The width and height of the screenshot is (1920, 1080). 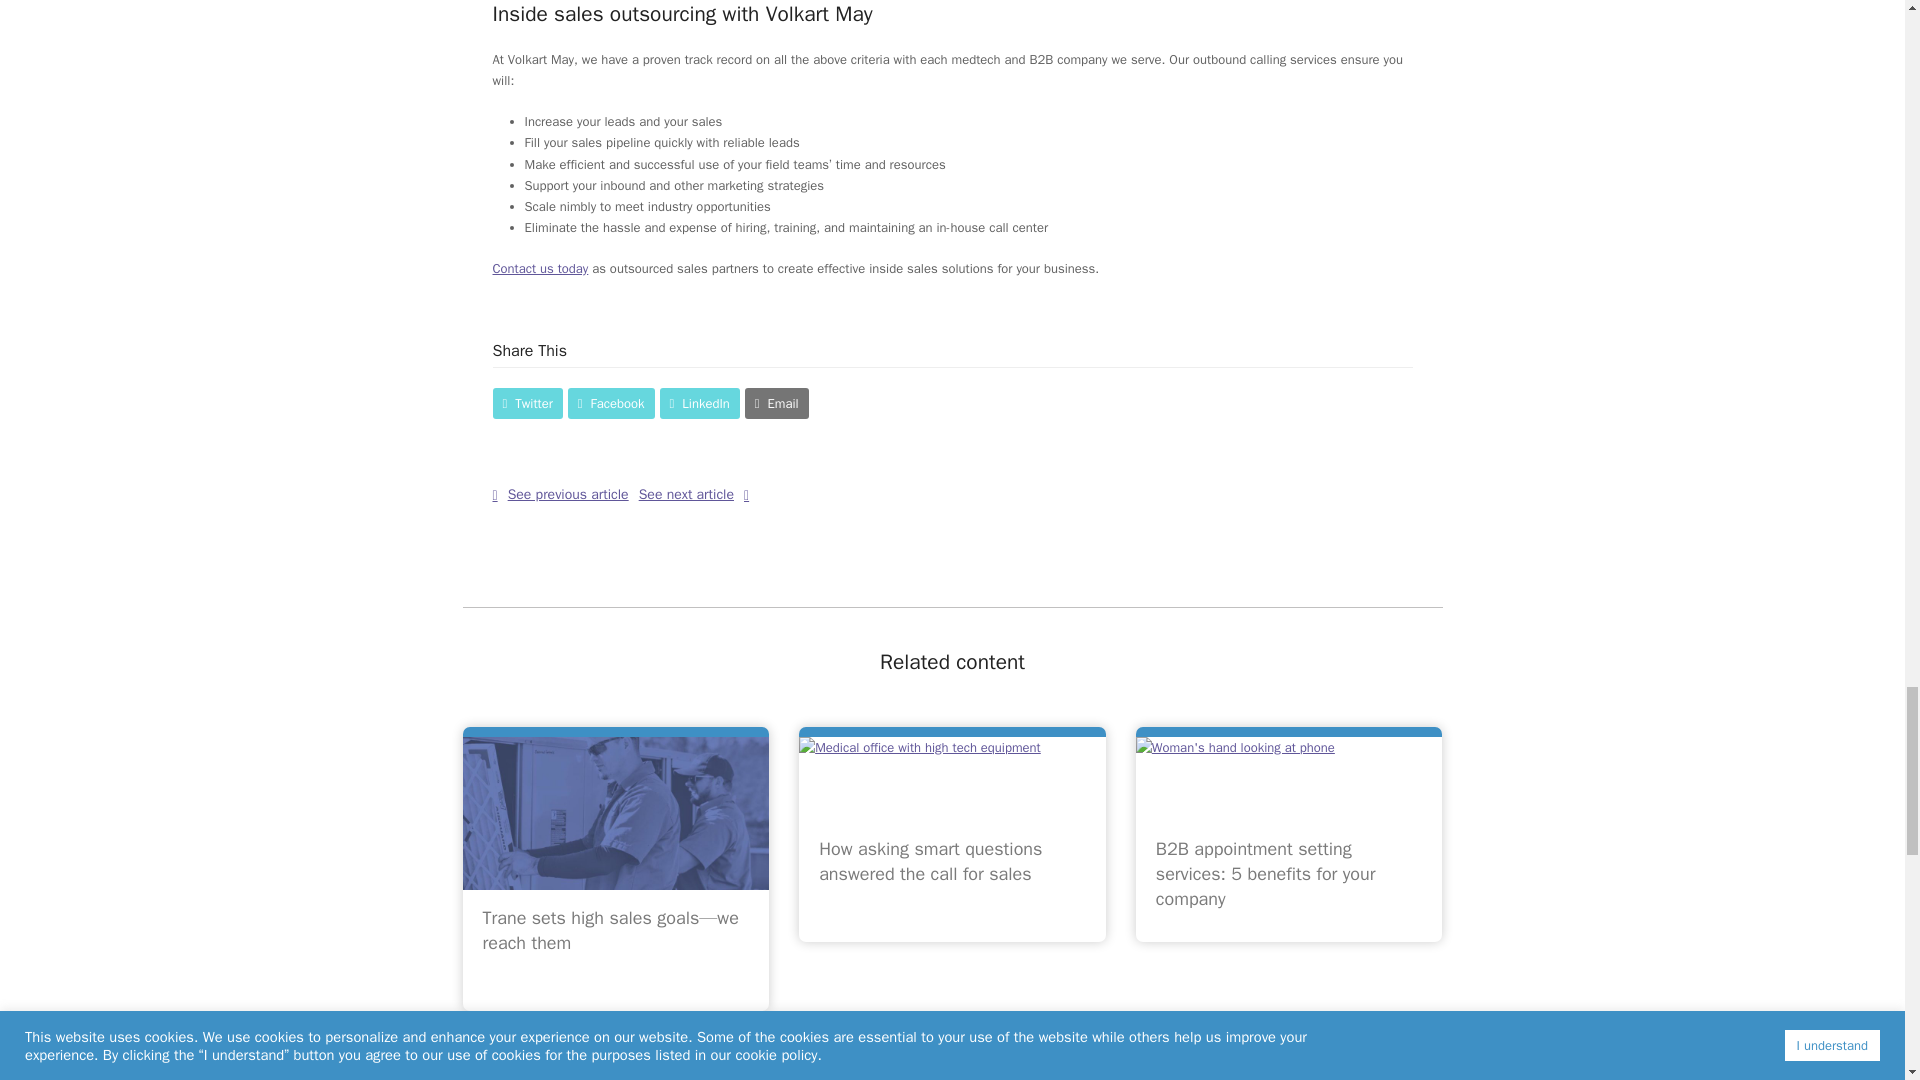 I want to click on LinkedIn, so click(x=700, y=403).